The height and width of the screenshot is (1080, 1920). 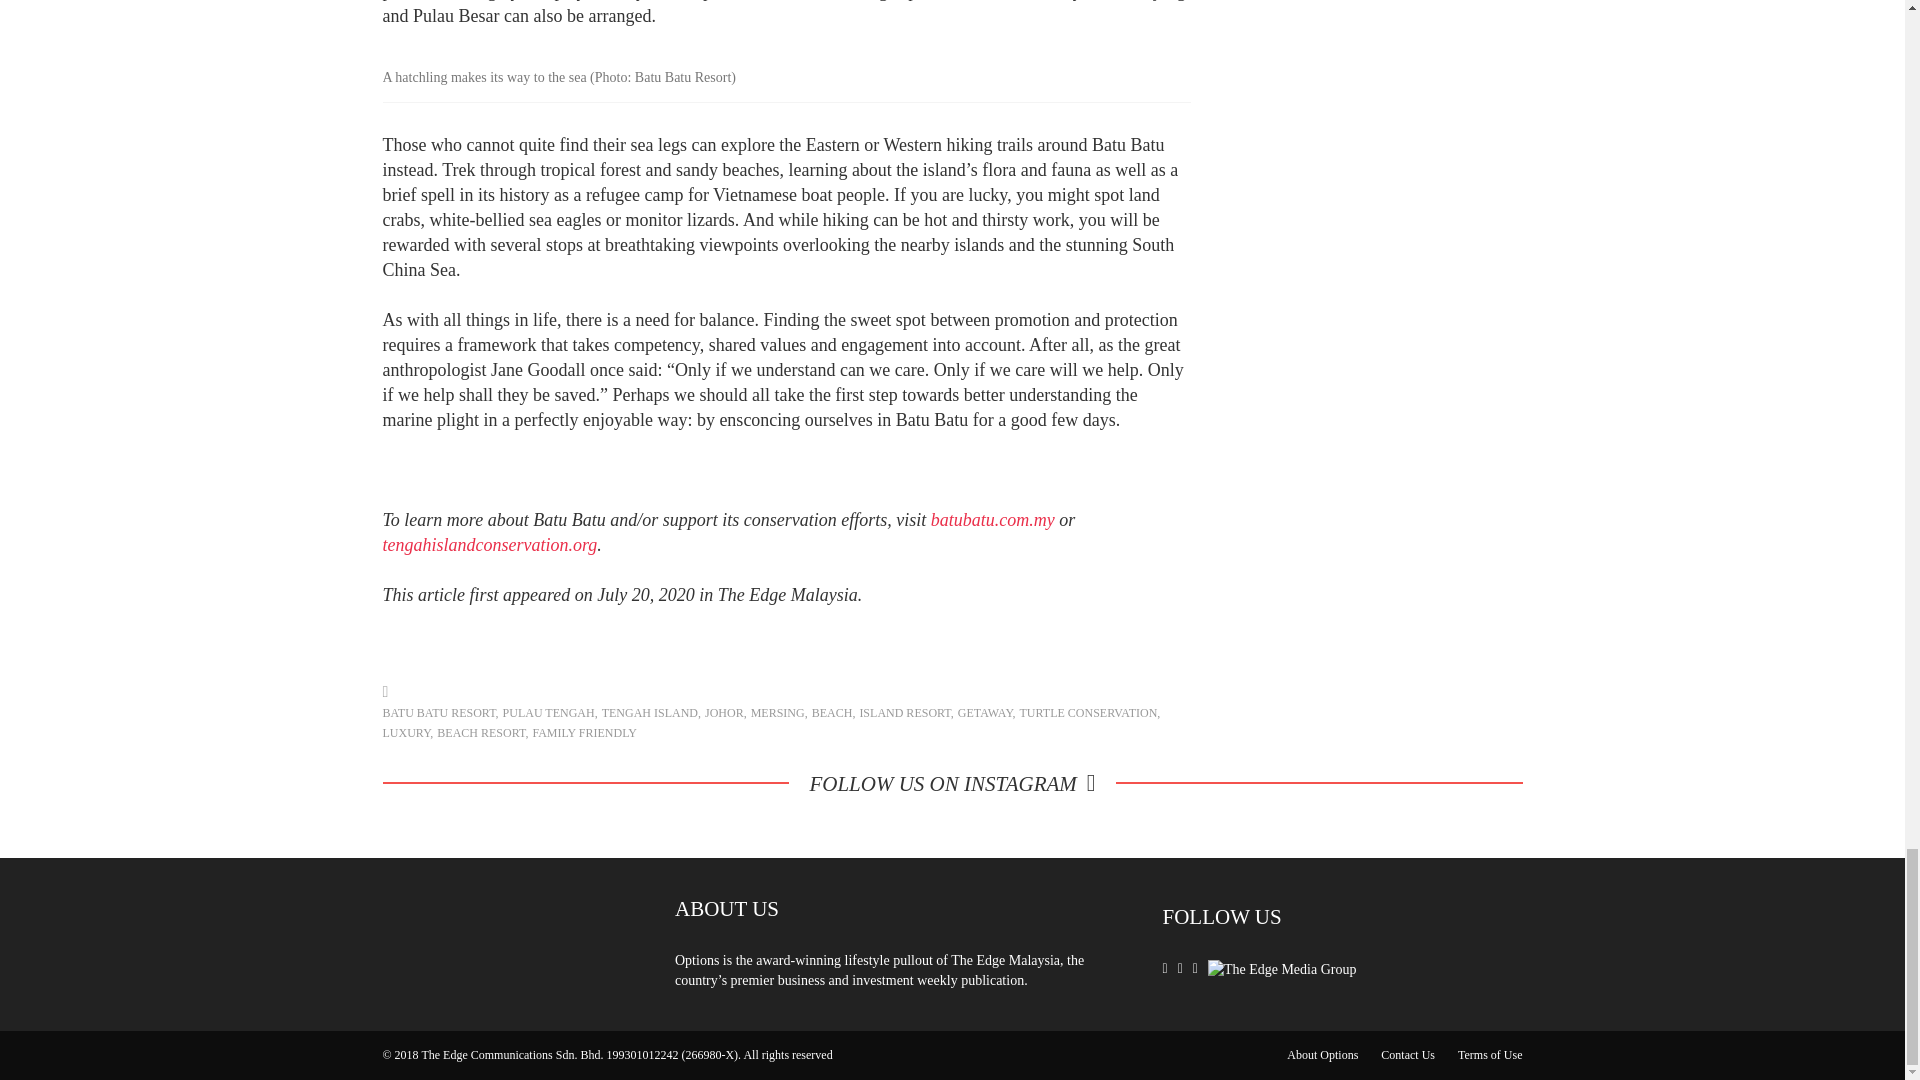 I want to click on TENGAH ISLAND, so click(x=650, y=713).